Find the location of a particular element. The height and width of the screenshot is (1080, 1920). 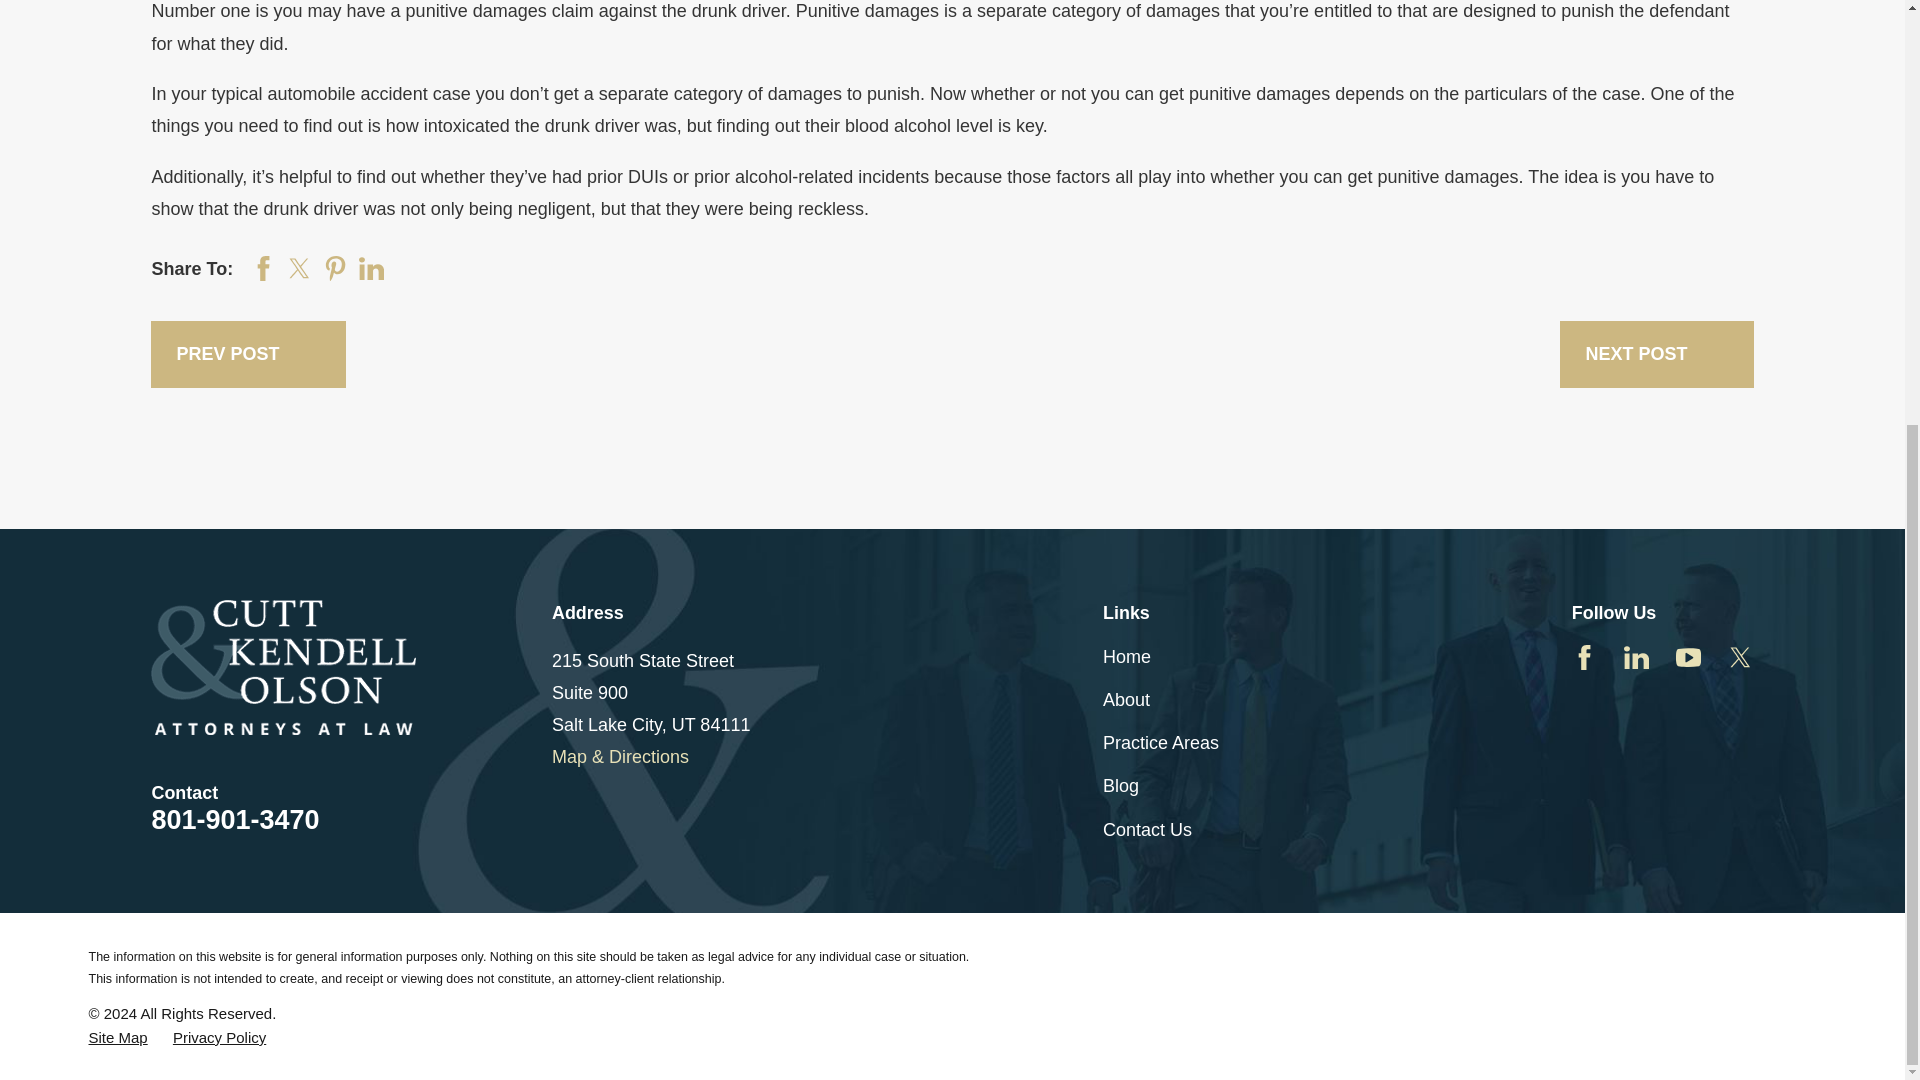

Facebook is located at coordinates (1584, 656).